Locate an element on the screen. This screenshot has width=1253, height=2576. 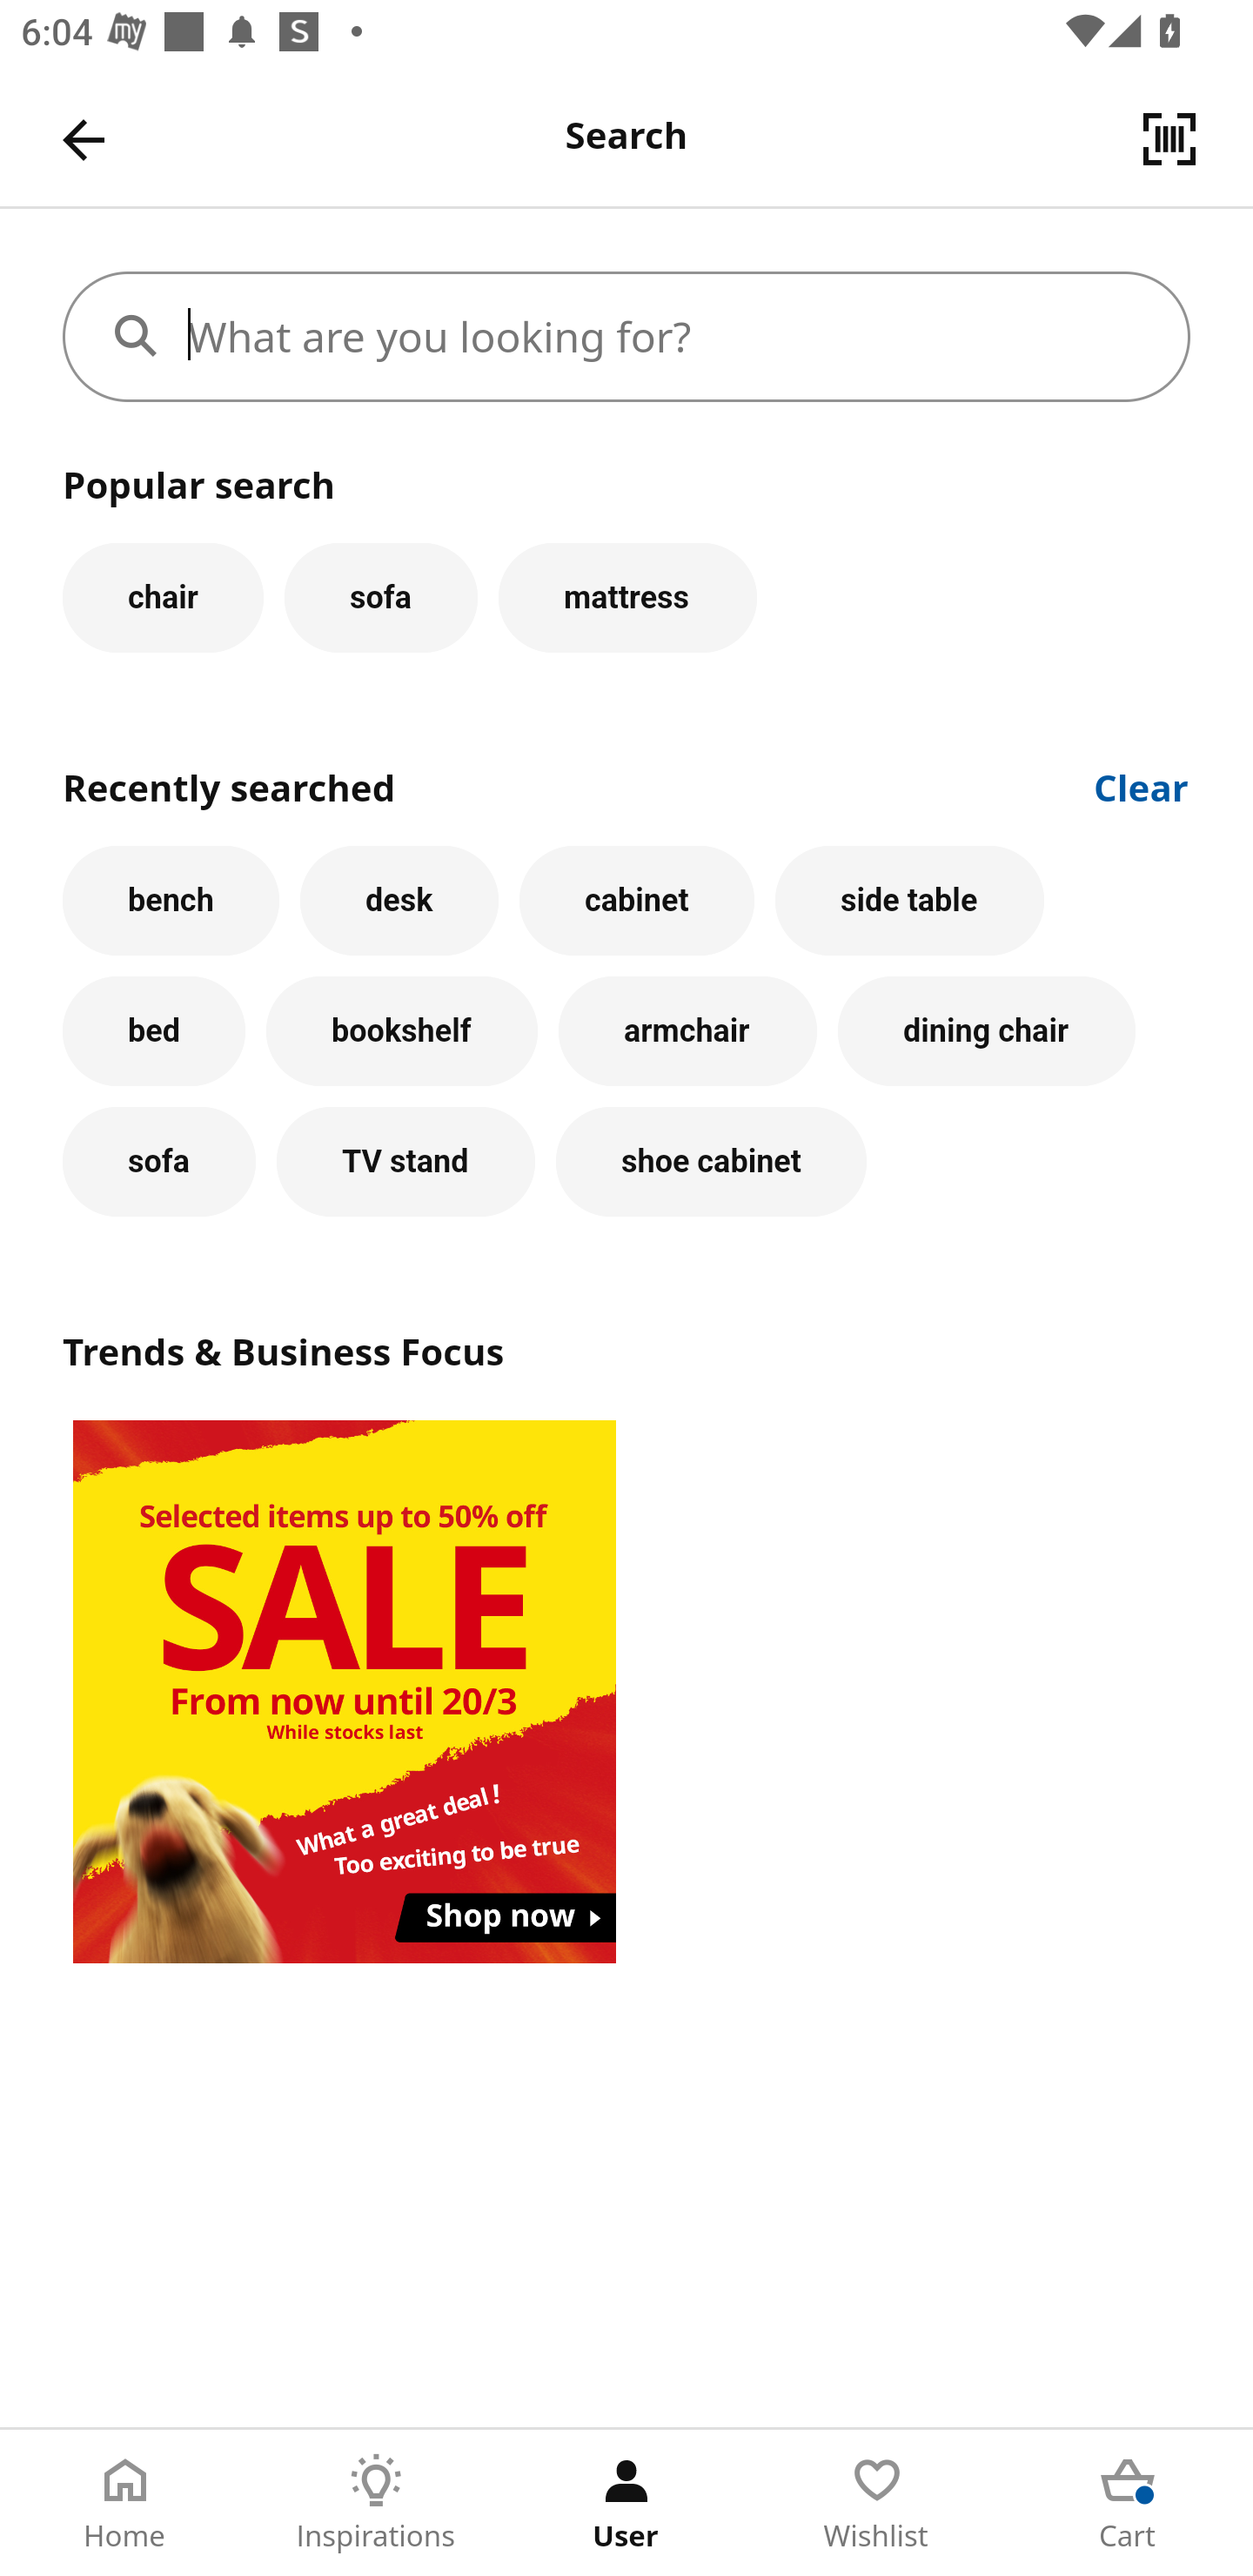
desk is located at coordinates (399, 900).